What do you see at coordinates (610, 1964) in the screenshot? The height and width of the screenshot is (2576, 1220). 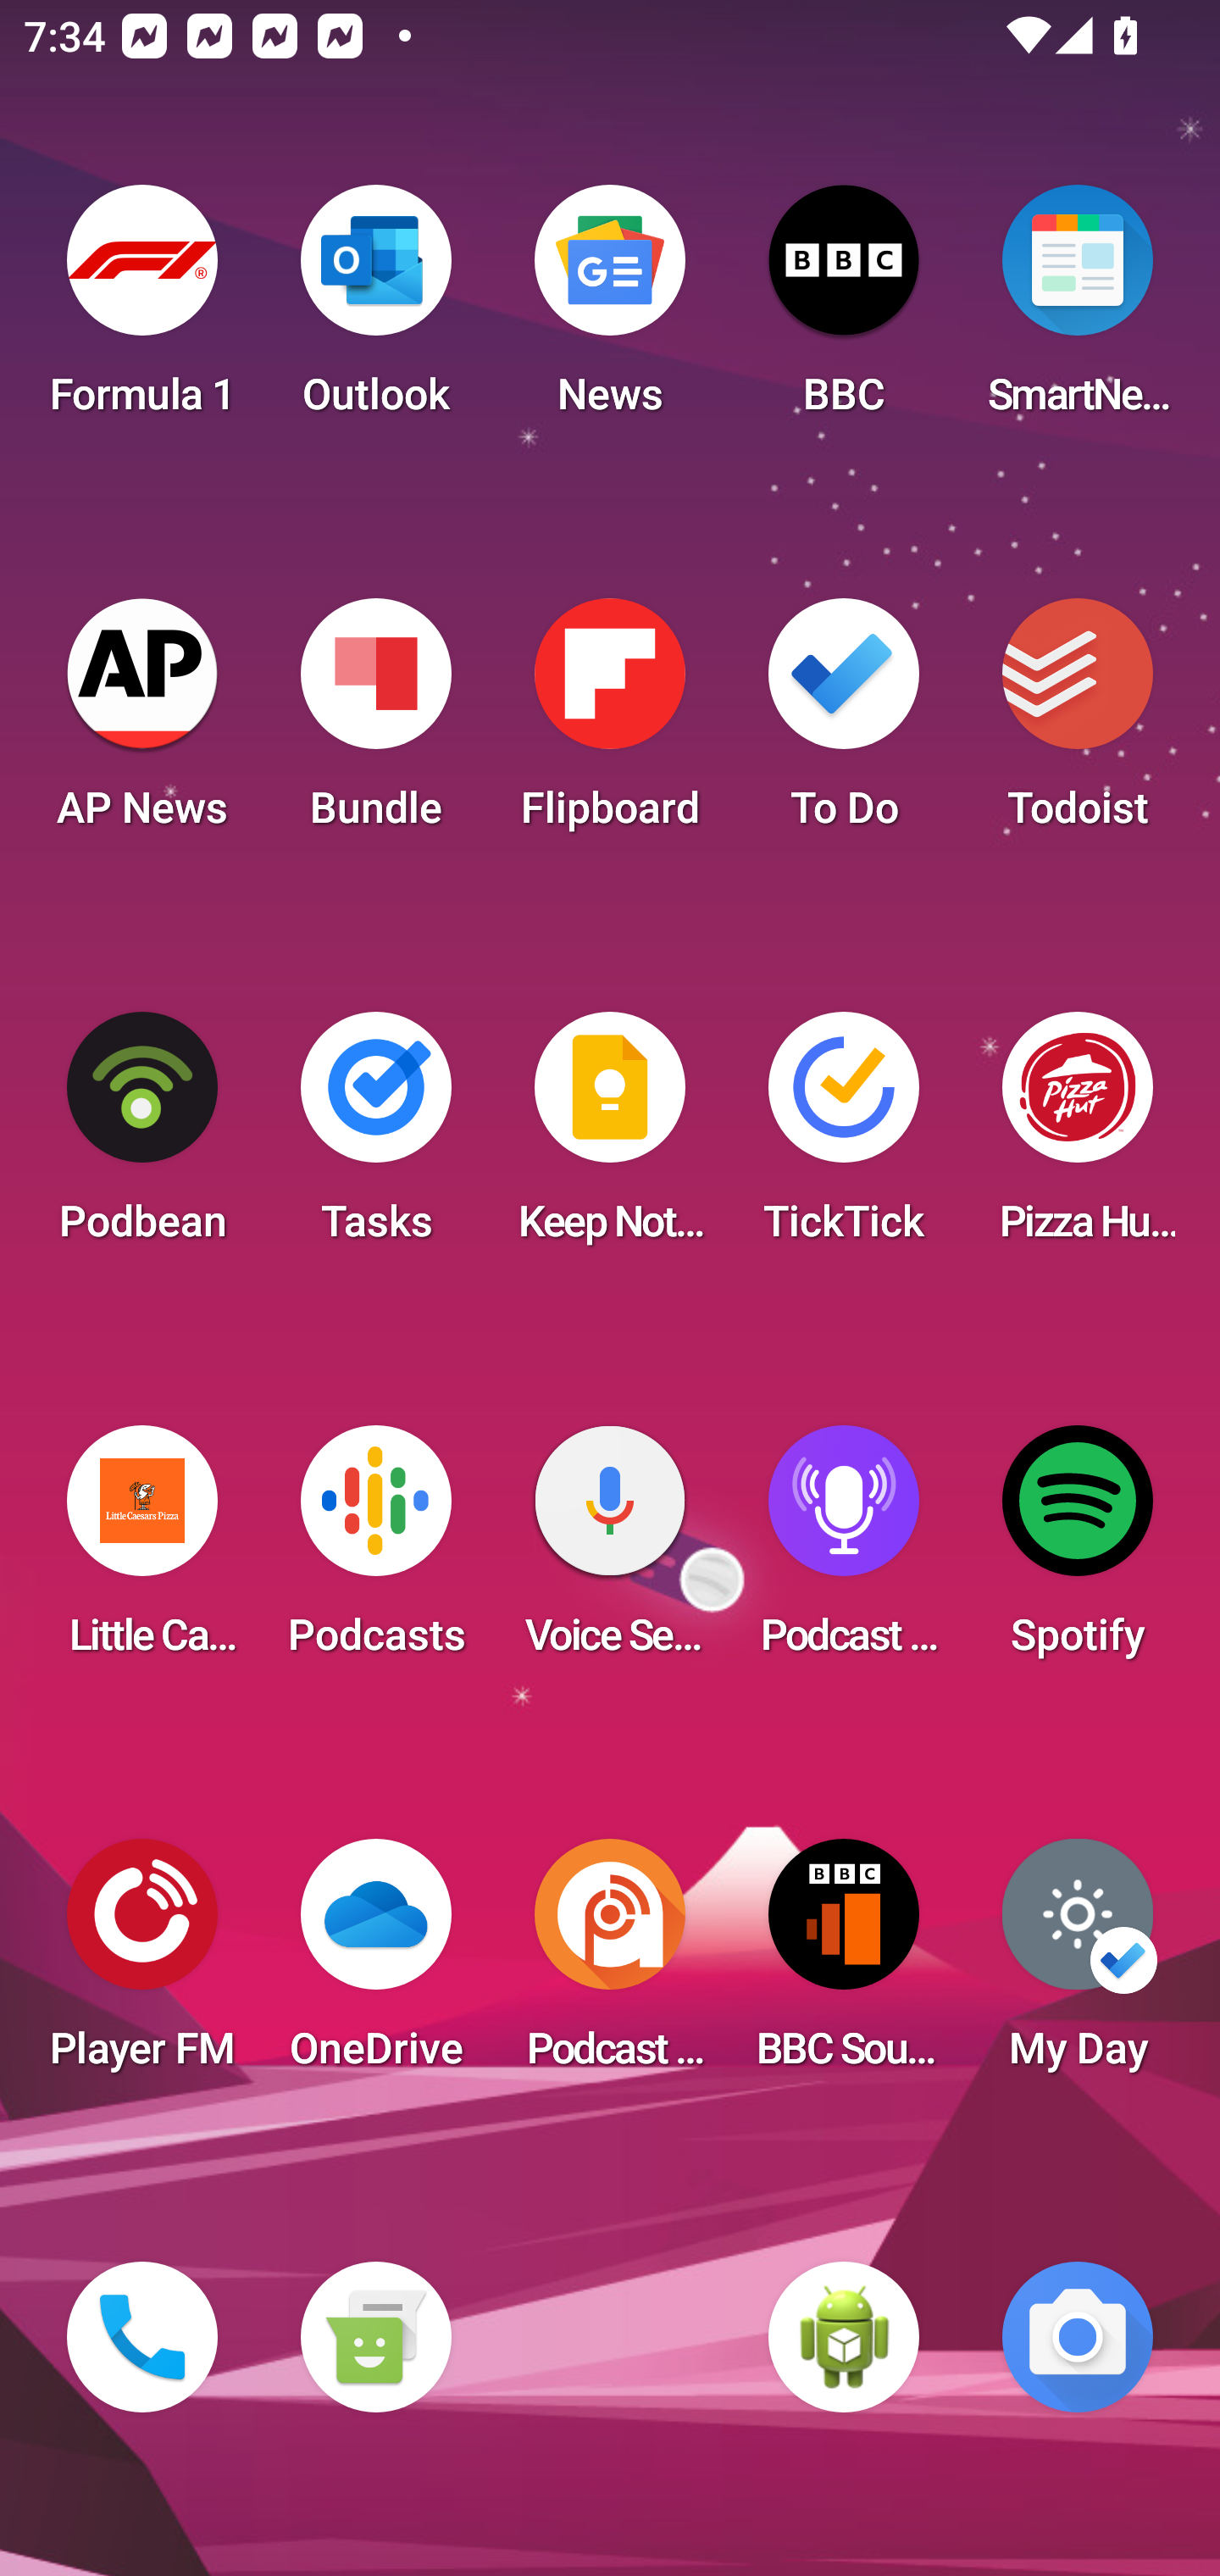 I see `Podcast Addict` at bounding box center [610, 1964].